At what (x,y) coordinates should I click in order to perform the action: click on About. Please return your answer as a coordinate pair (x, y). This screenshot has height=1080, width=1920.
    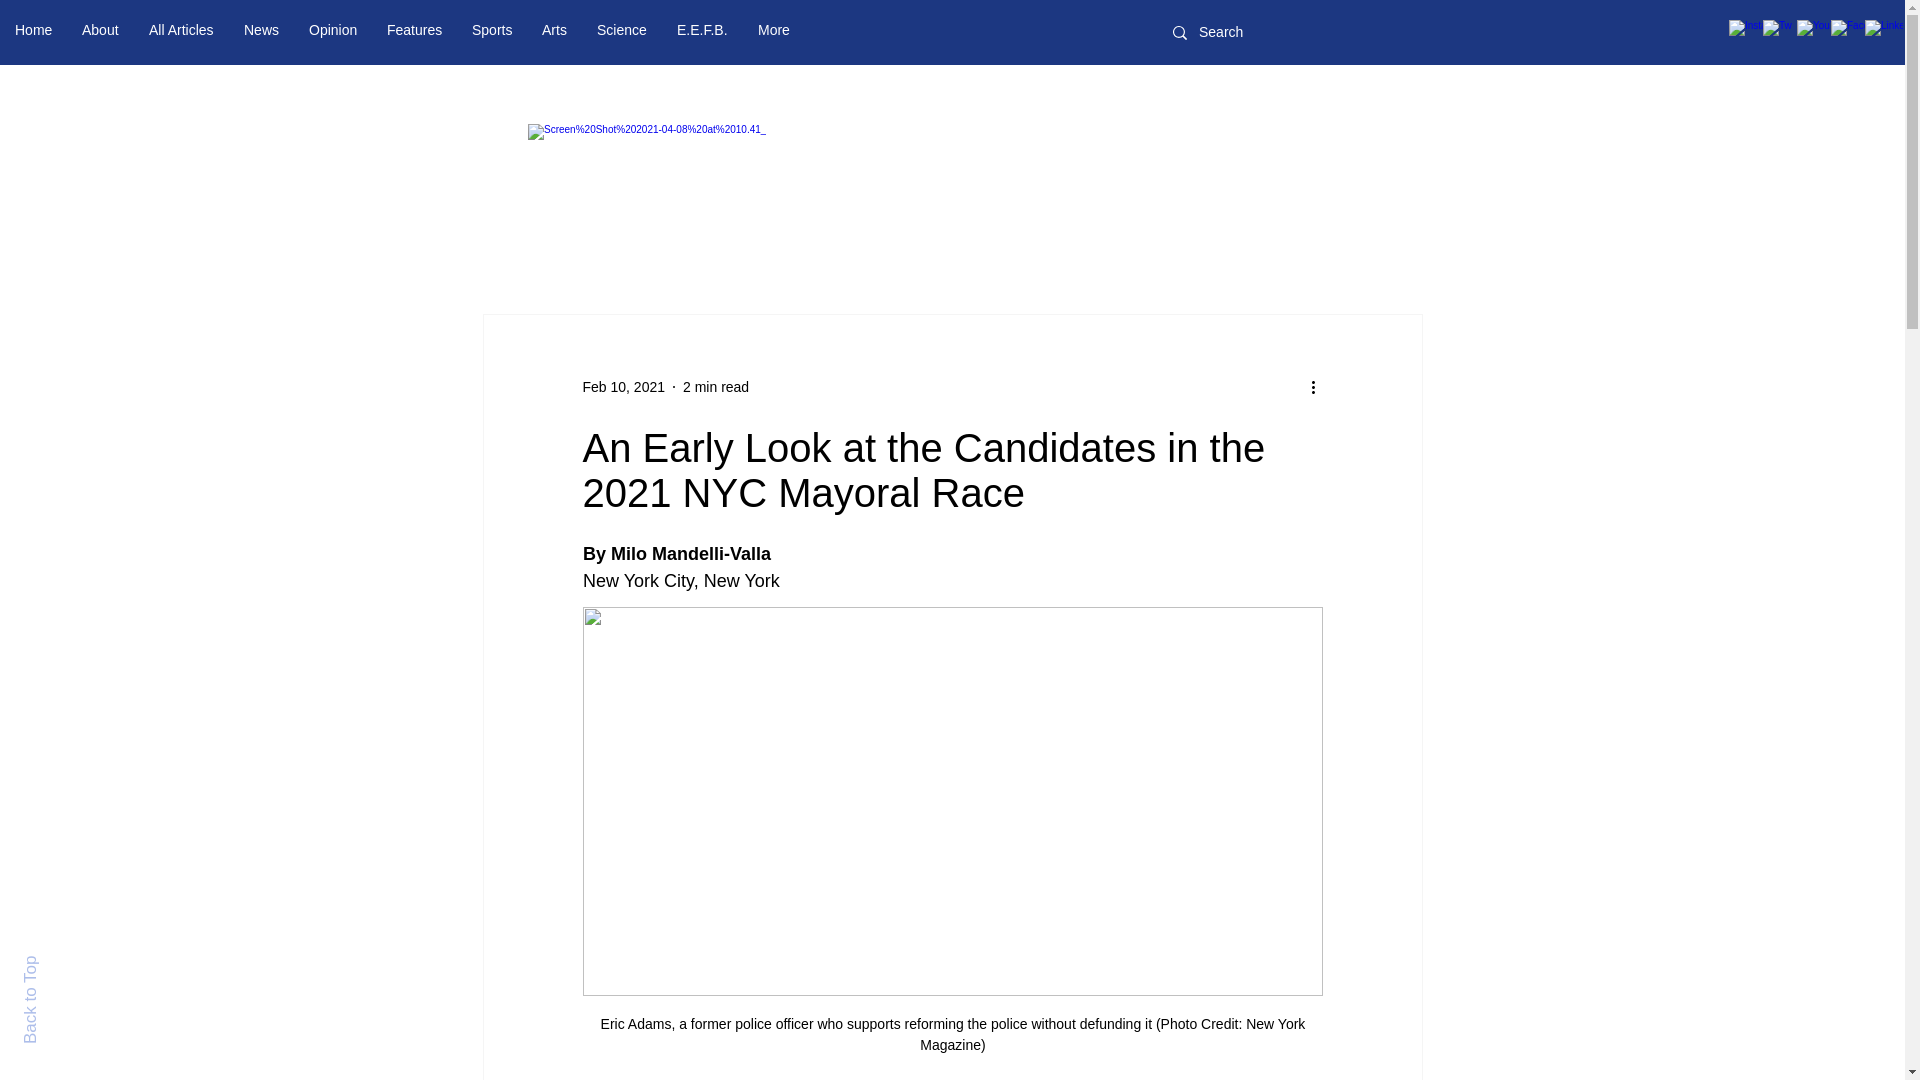
    Looking at the image, I should click on (100, 30).